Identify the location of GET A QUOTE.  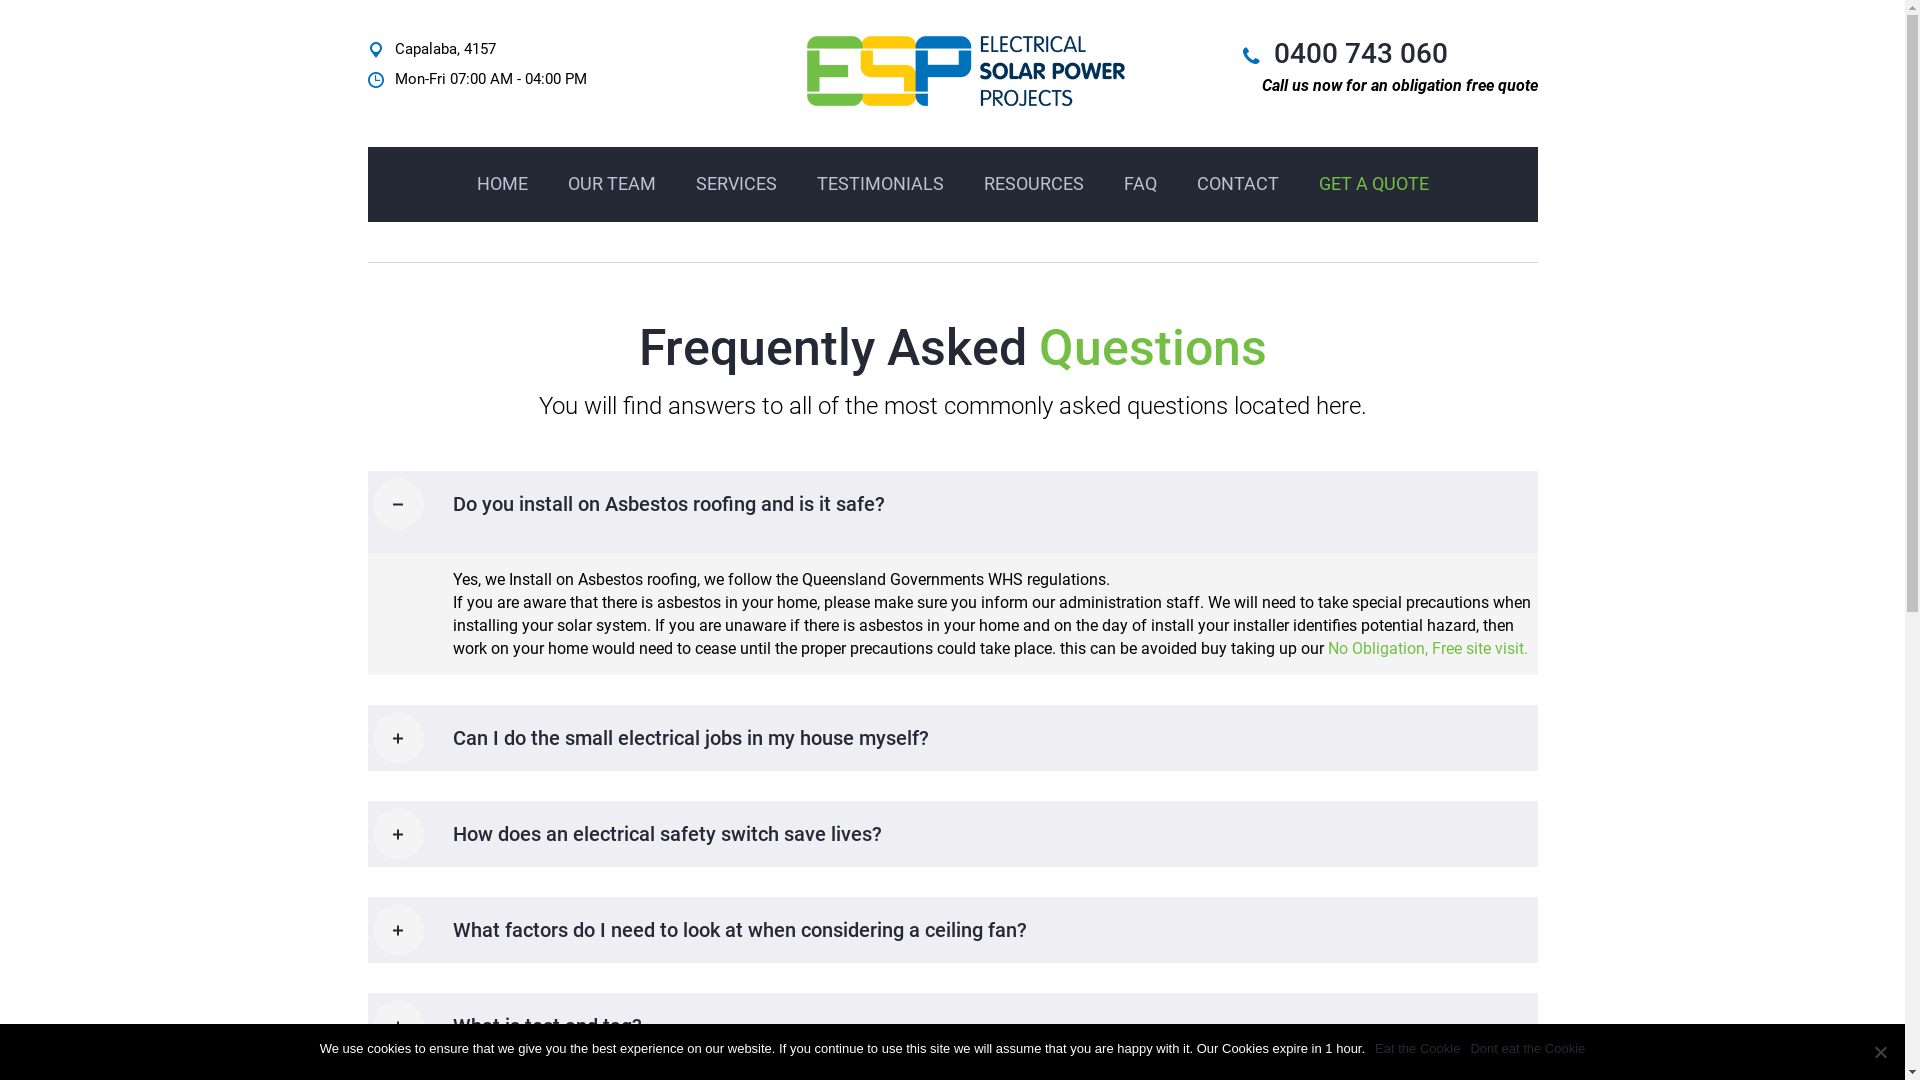
(1373, 184).